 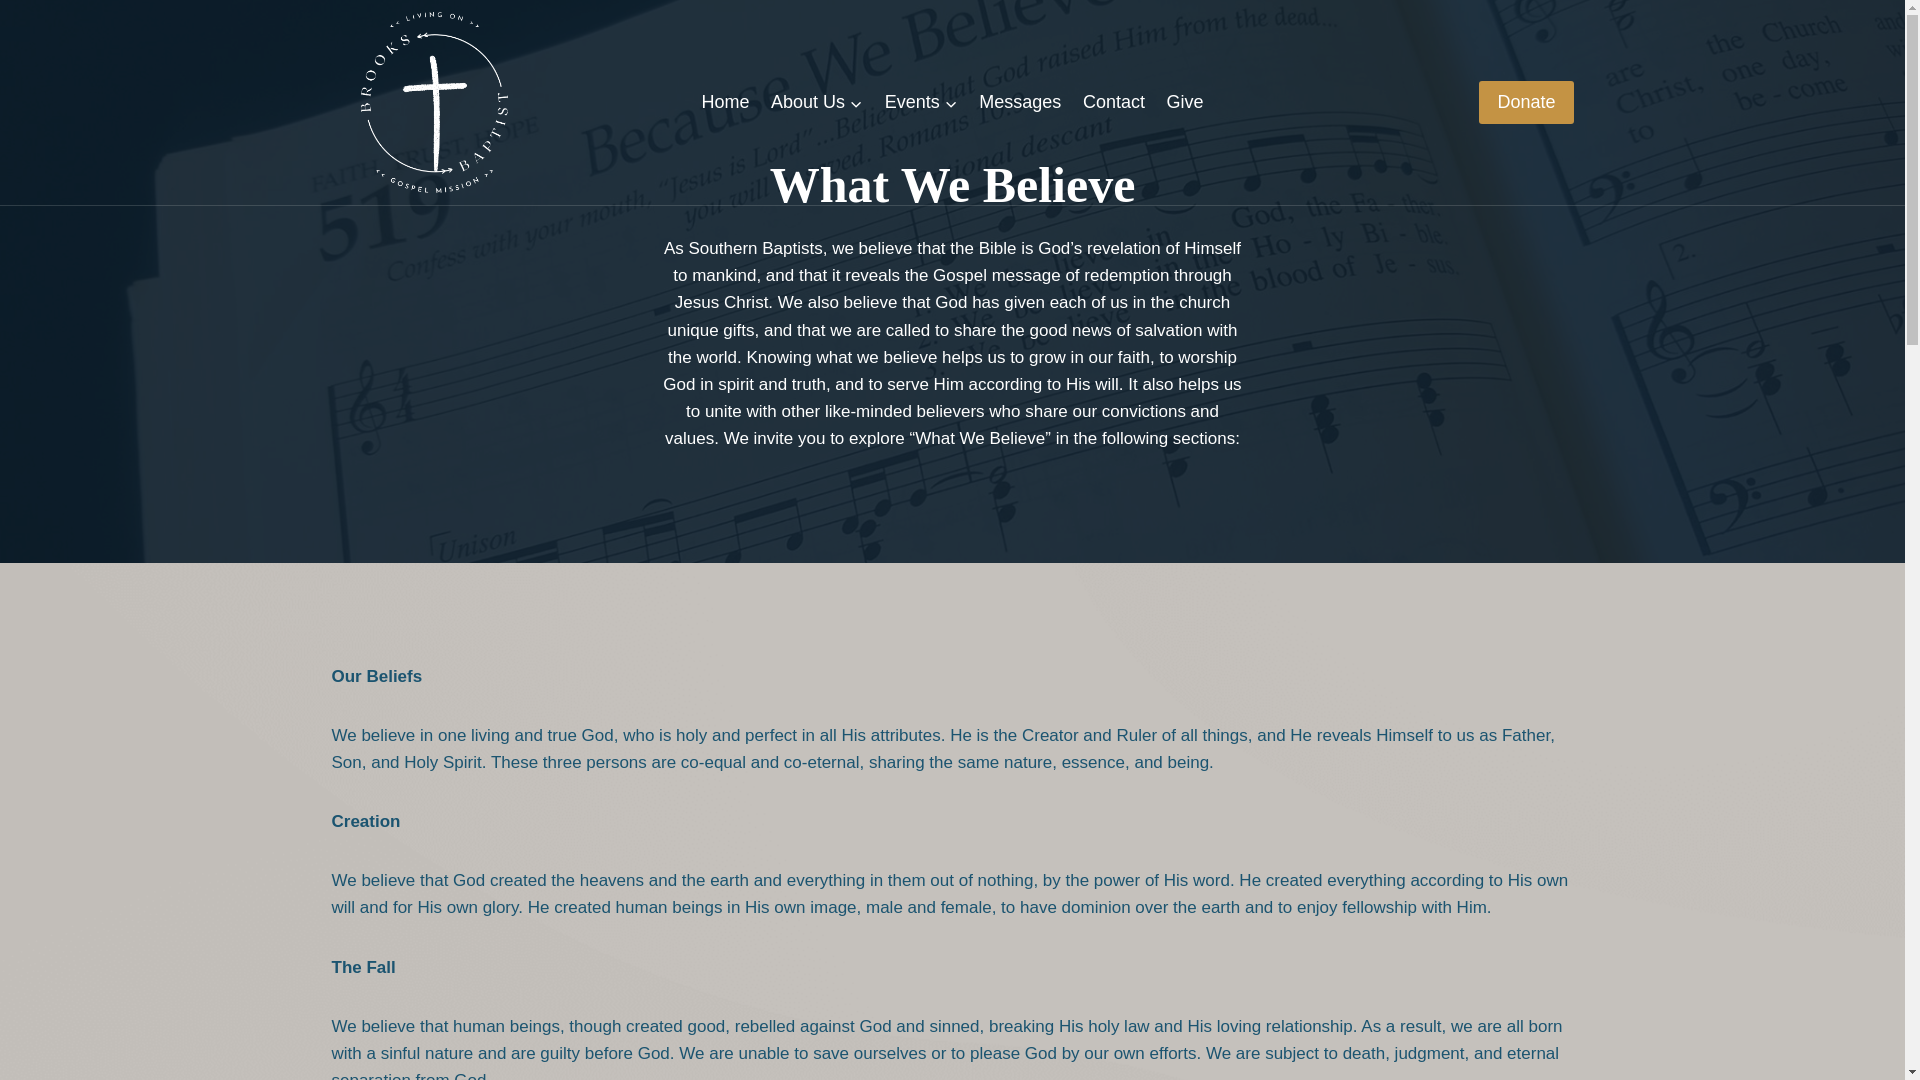 I want to click on Give, so click(x=1185, y=102).